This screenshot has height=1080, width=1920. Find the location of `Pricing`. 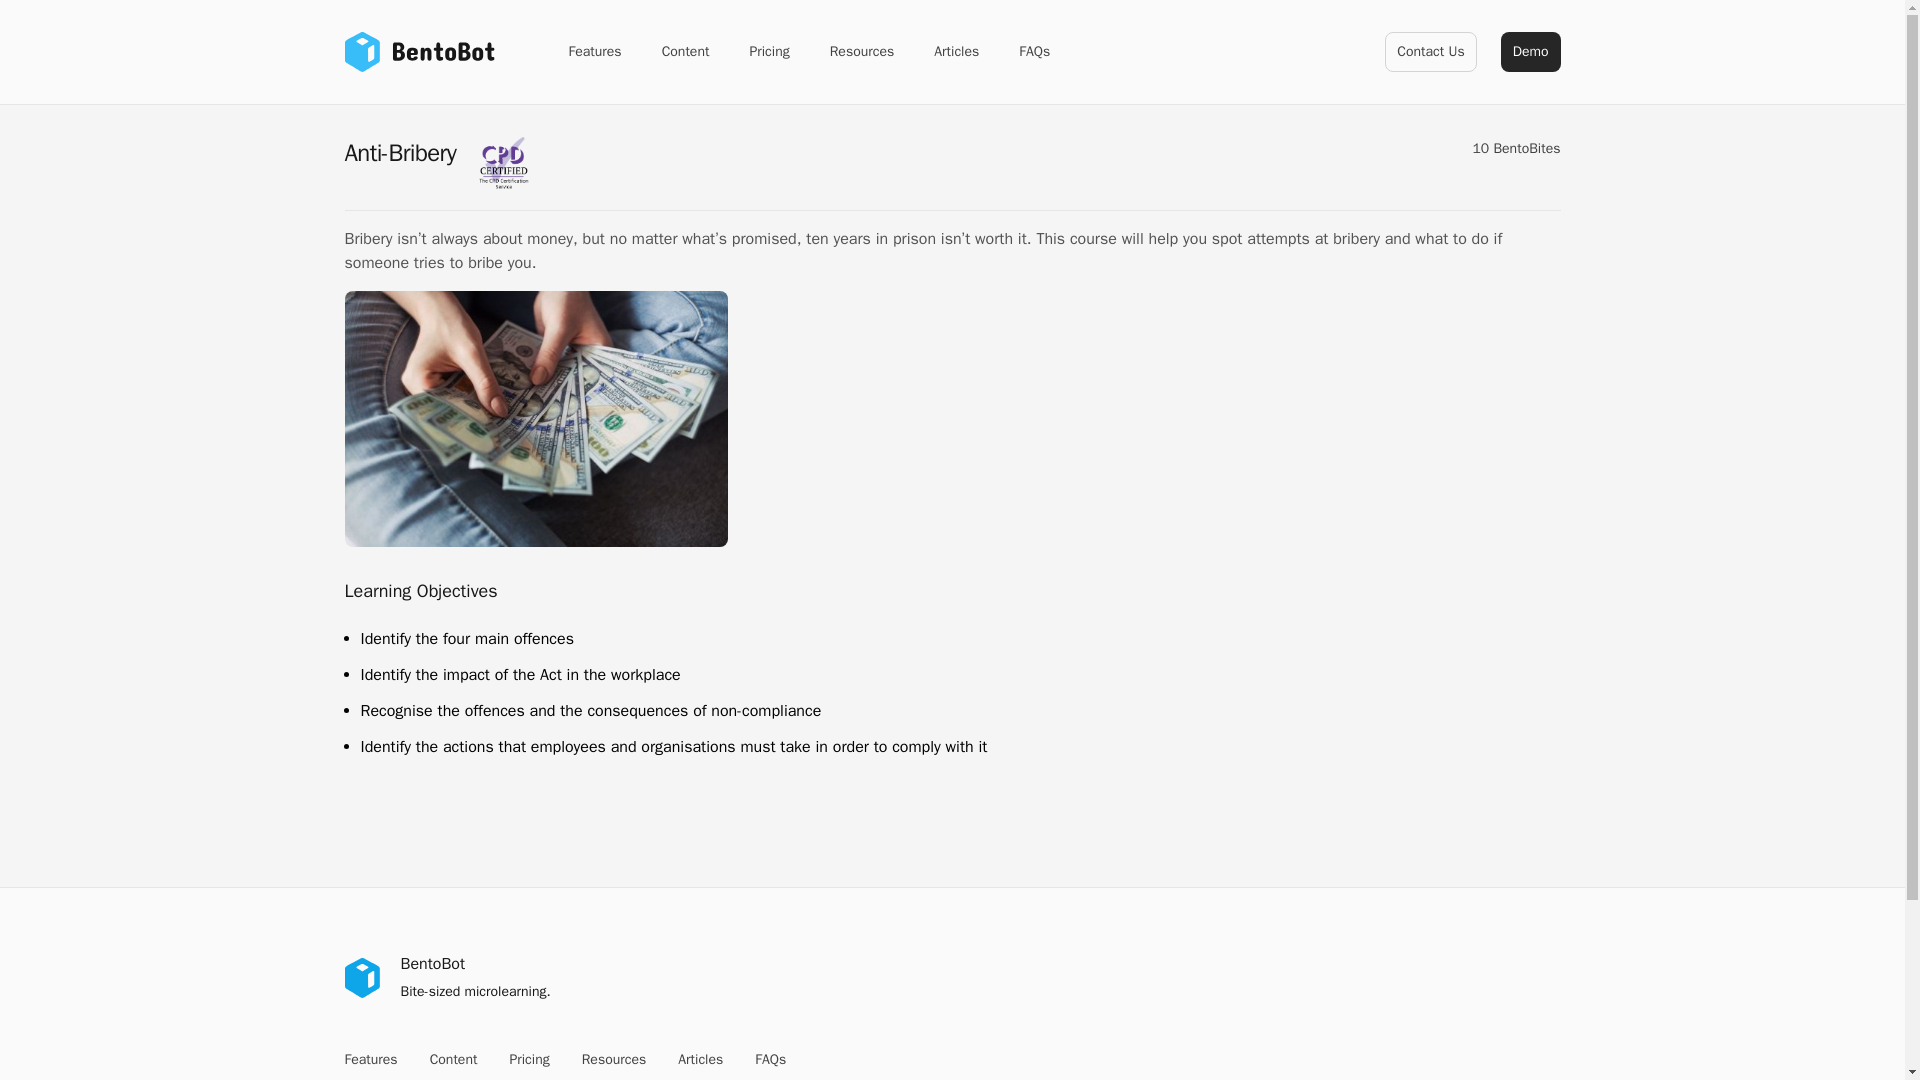

Pricing is located at coordinates (768, 52).